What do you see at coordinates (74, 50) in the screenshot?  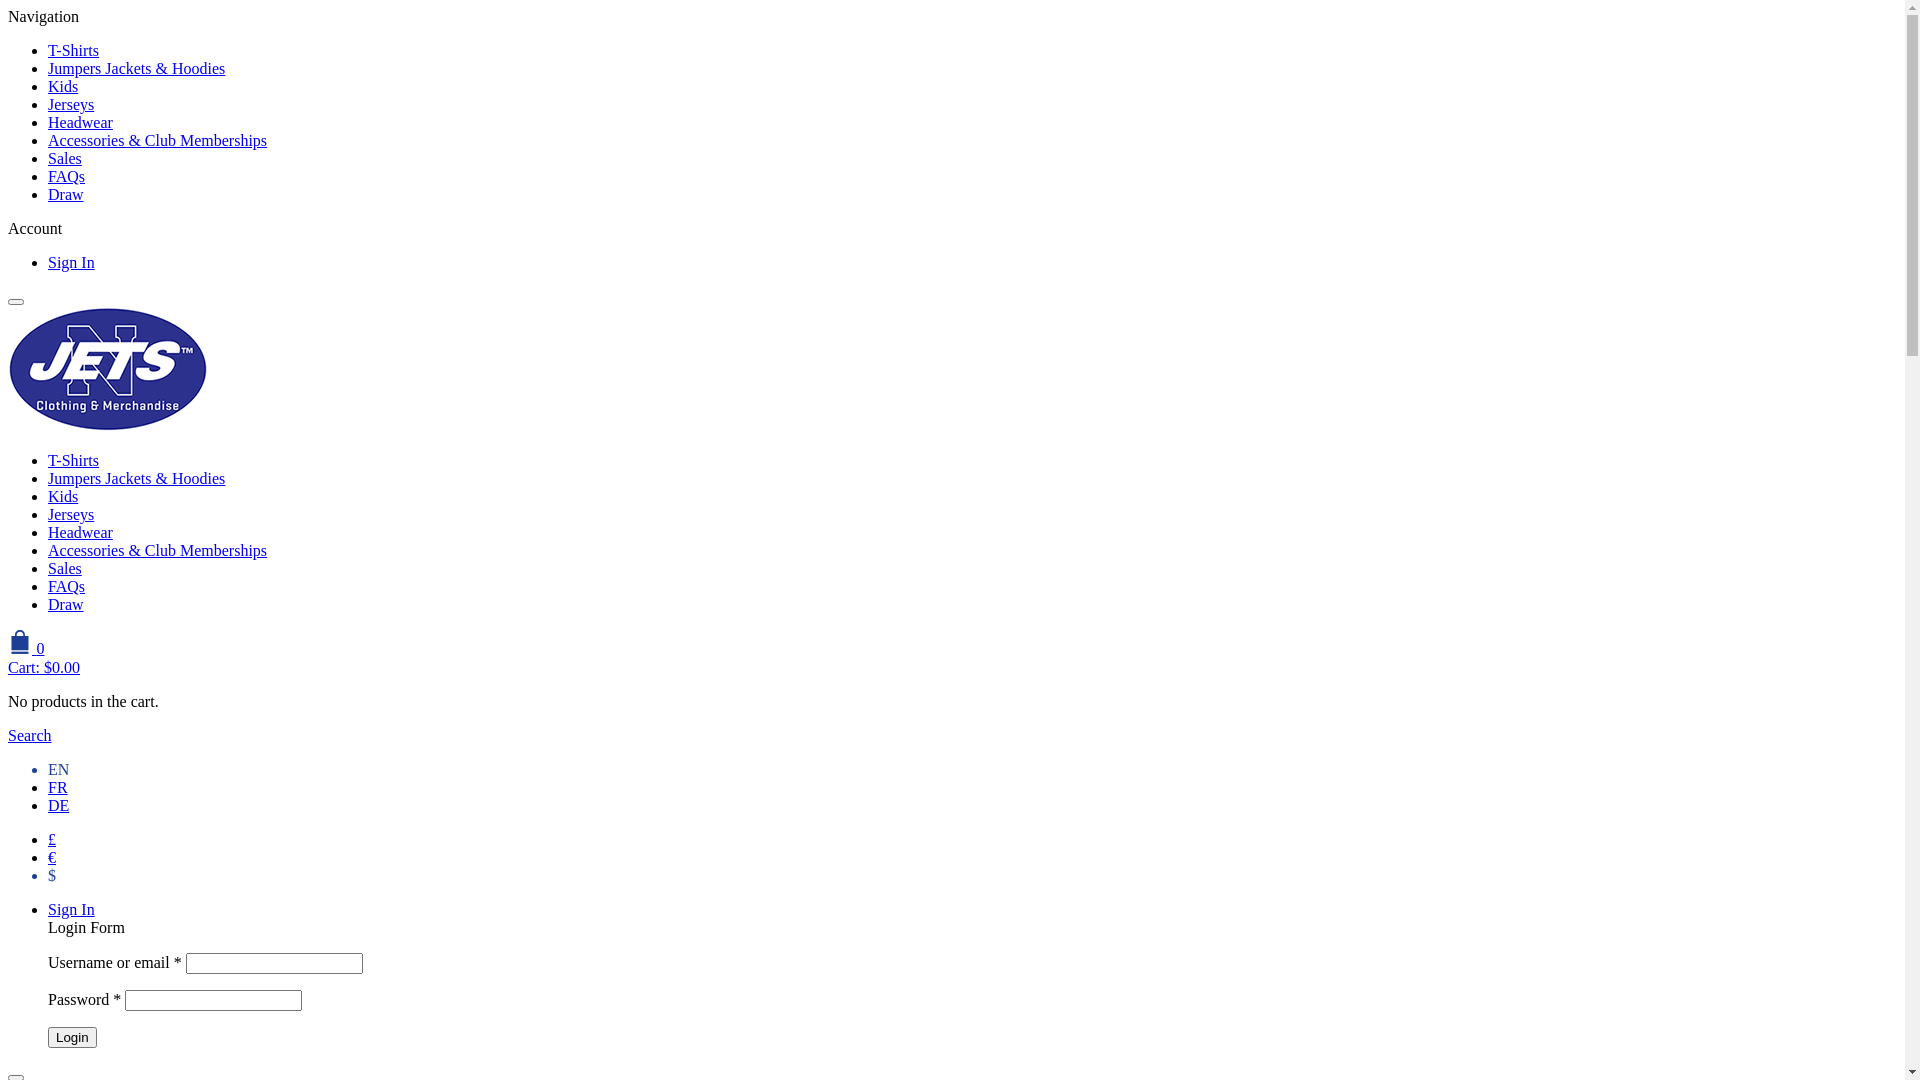 I see `T-Shirts` at bounding box center [74, 50].